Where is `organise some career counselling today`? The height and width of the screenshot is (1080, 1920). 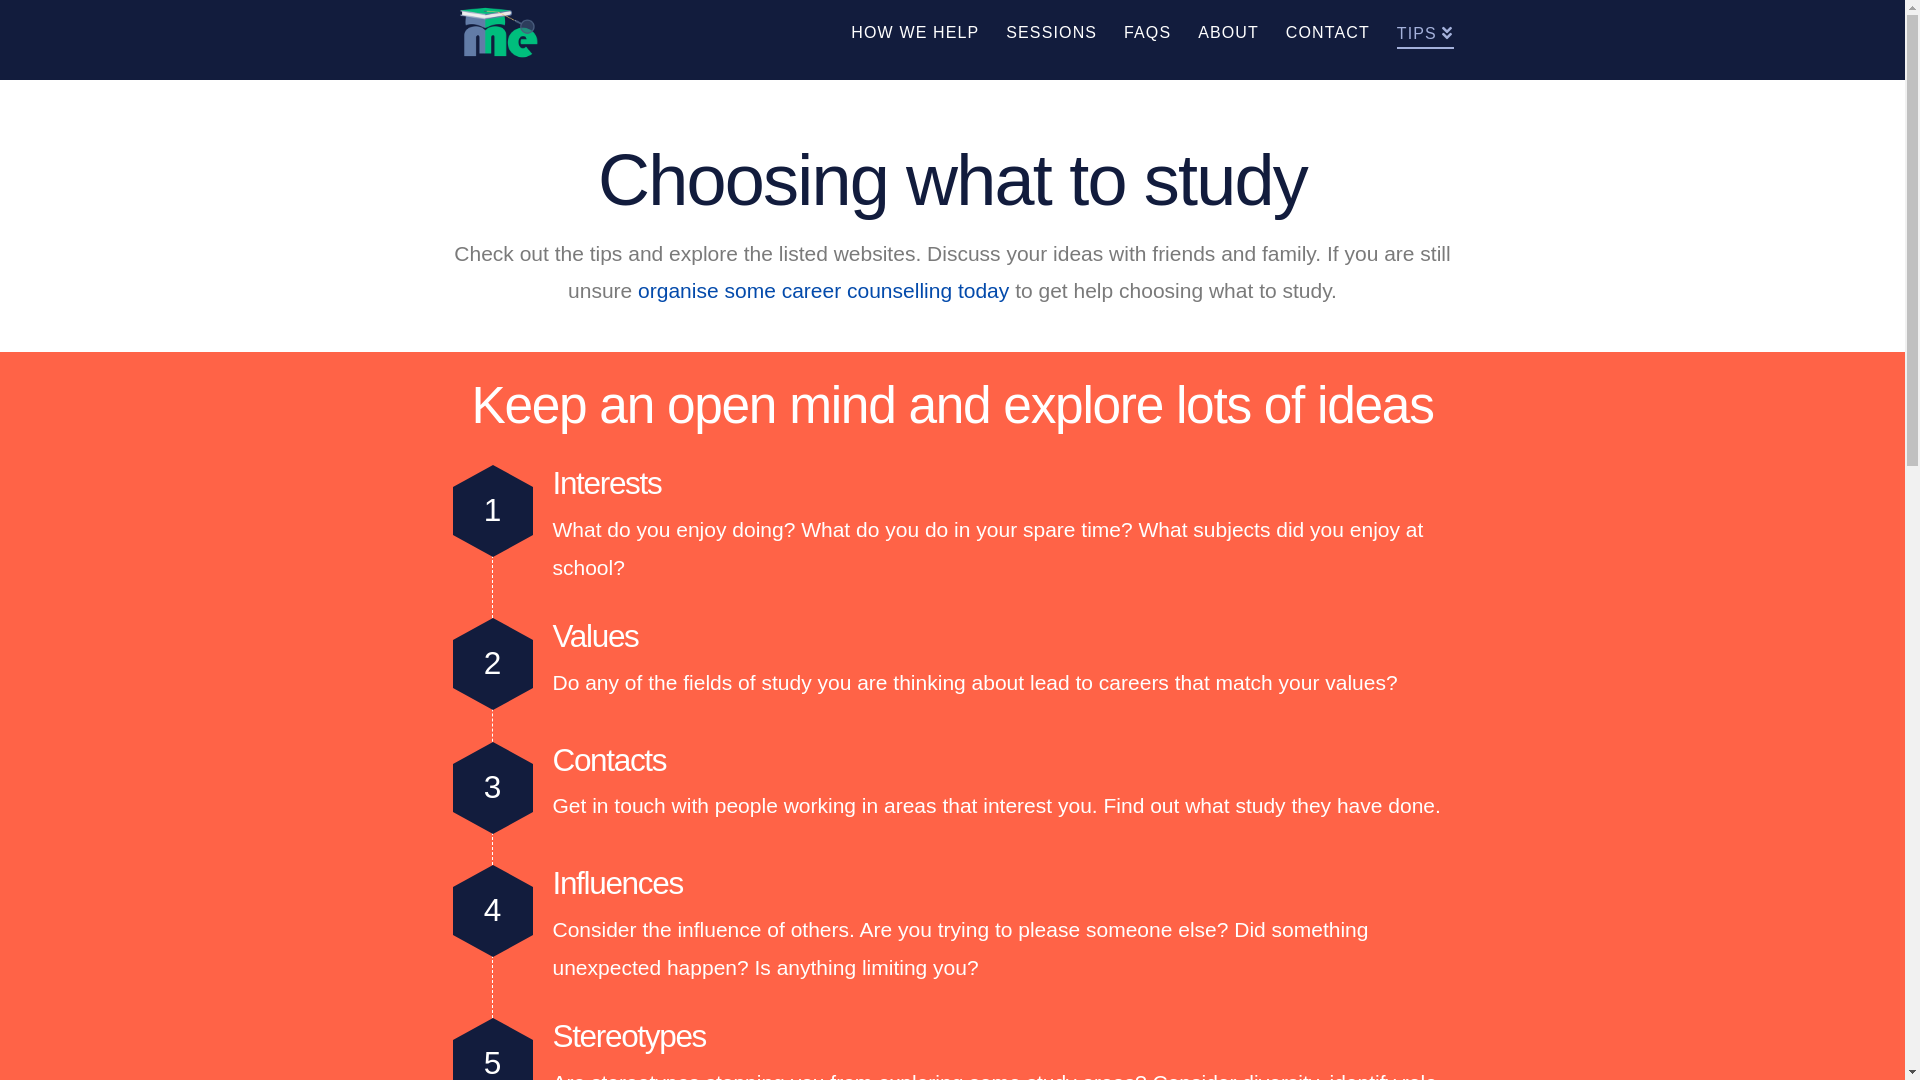
organise some career counselling today is located at coordinates (824, 290).